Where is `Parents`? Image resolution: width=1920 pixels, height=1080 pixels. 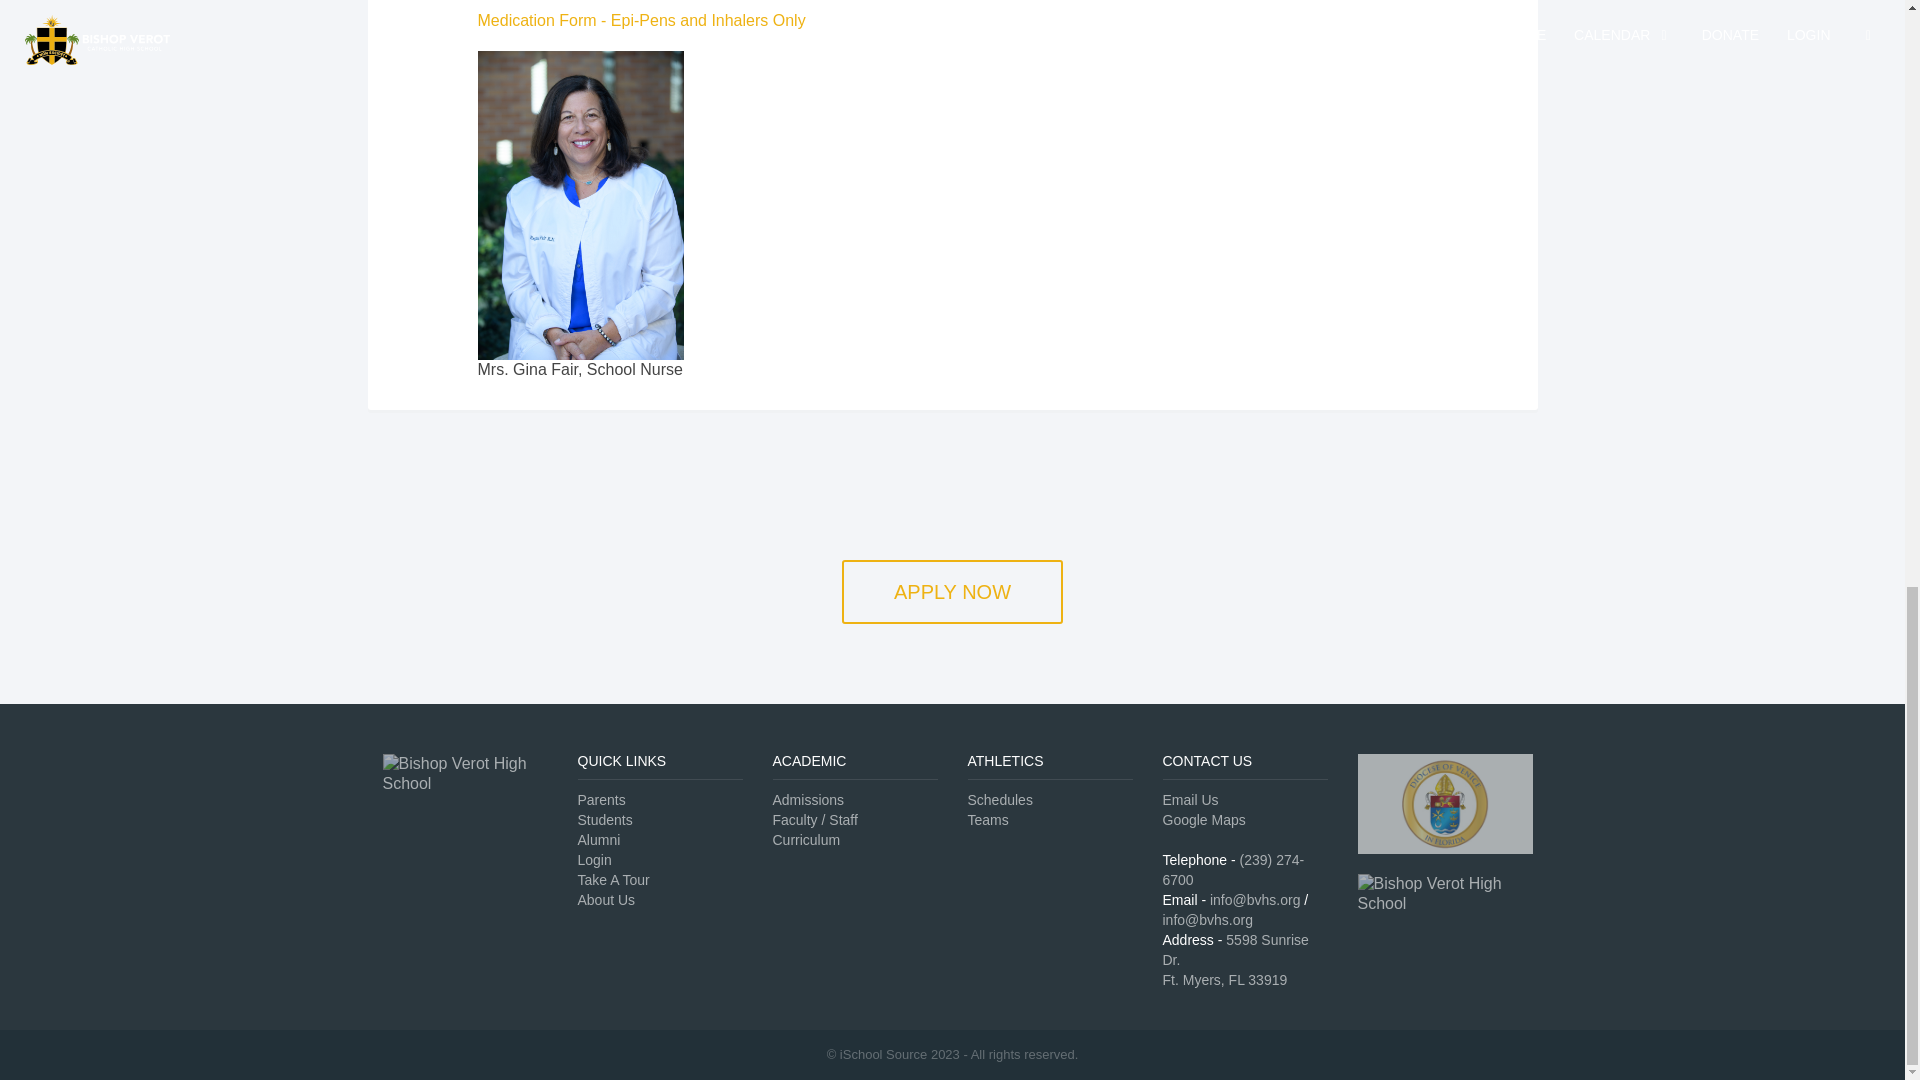
Parents is located at coordinates (601, 799).